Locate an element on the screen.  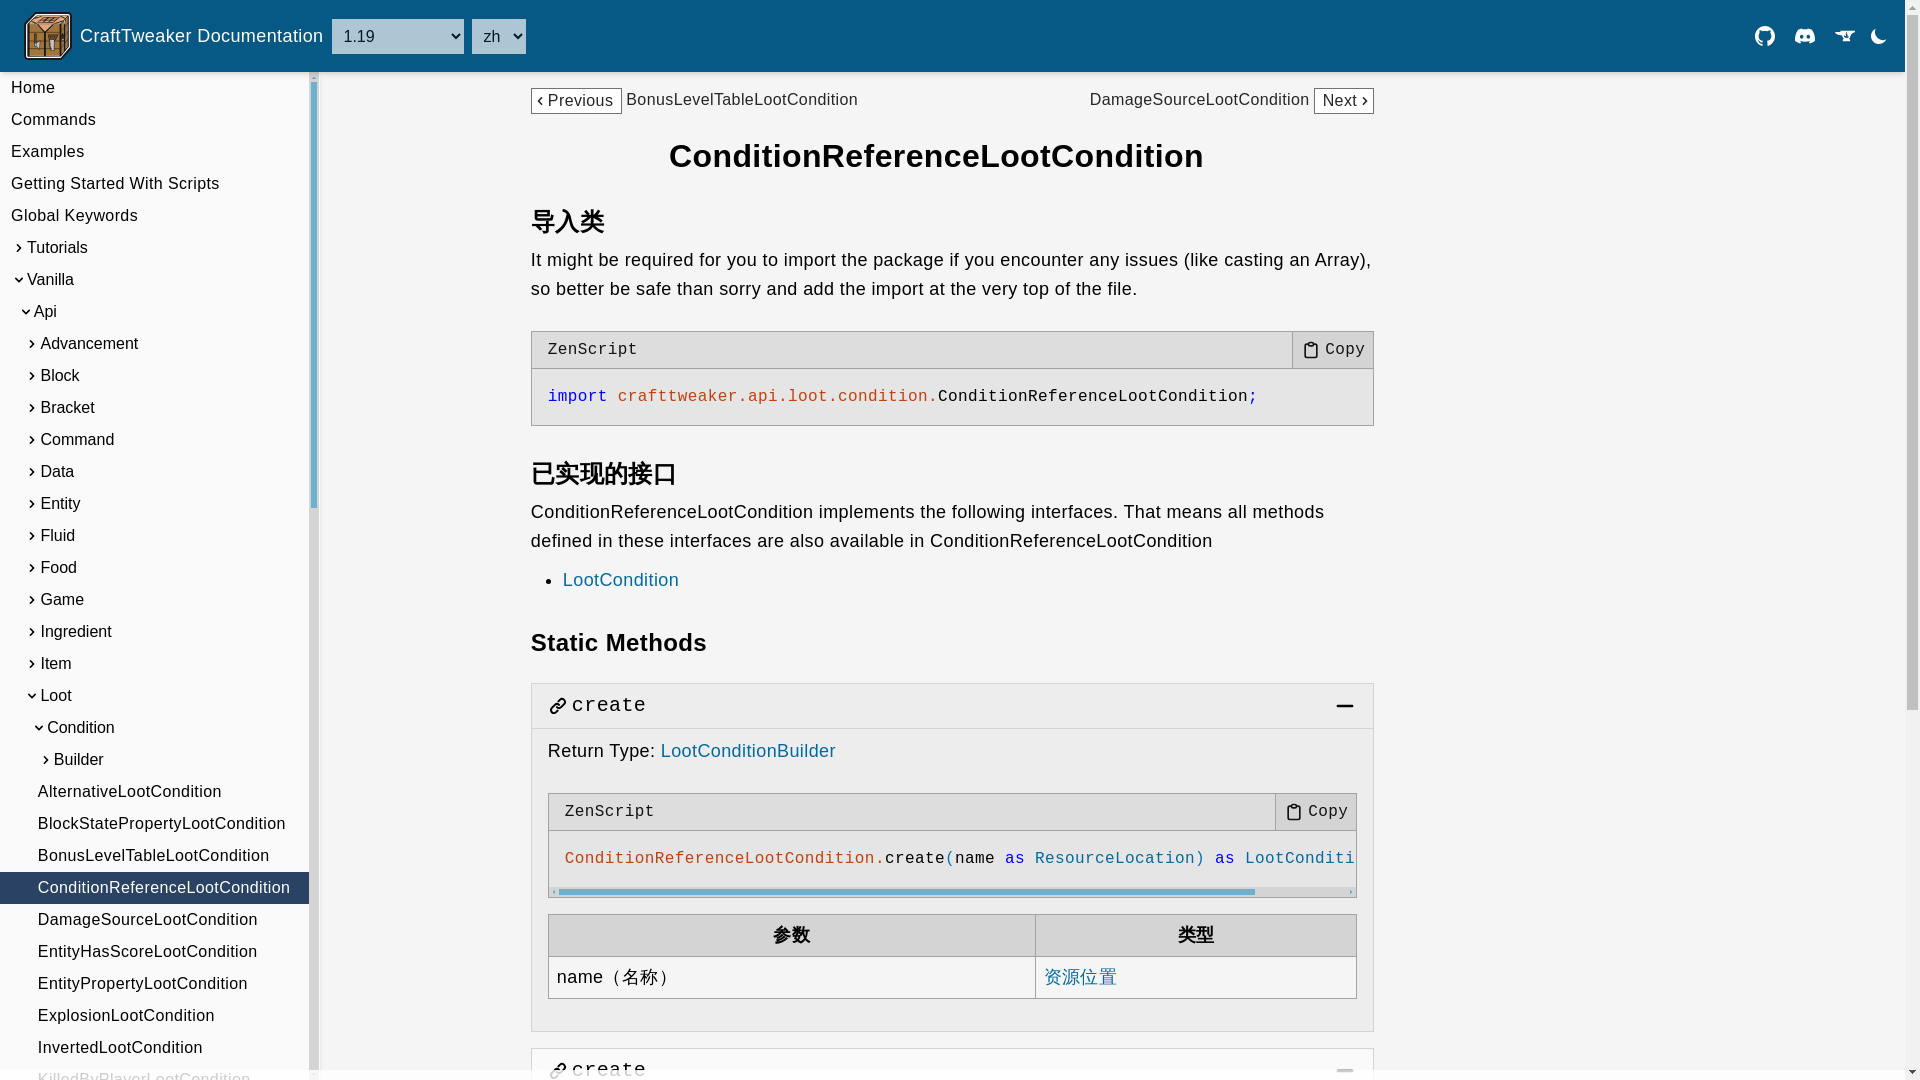
Global Keywords is located at coordinates (154, 216).